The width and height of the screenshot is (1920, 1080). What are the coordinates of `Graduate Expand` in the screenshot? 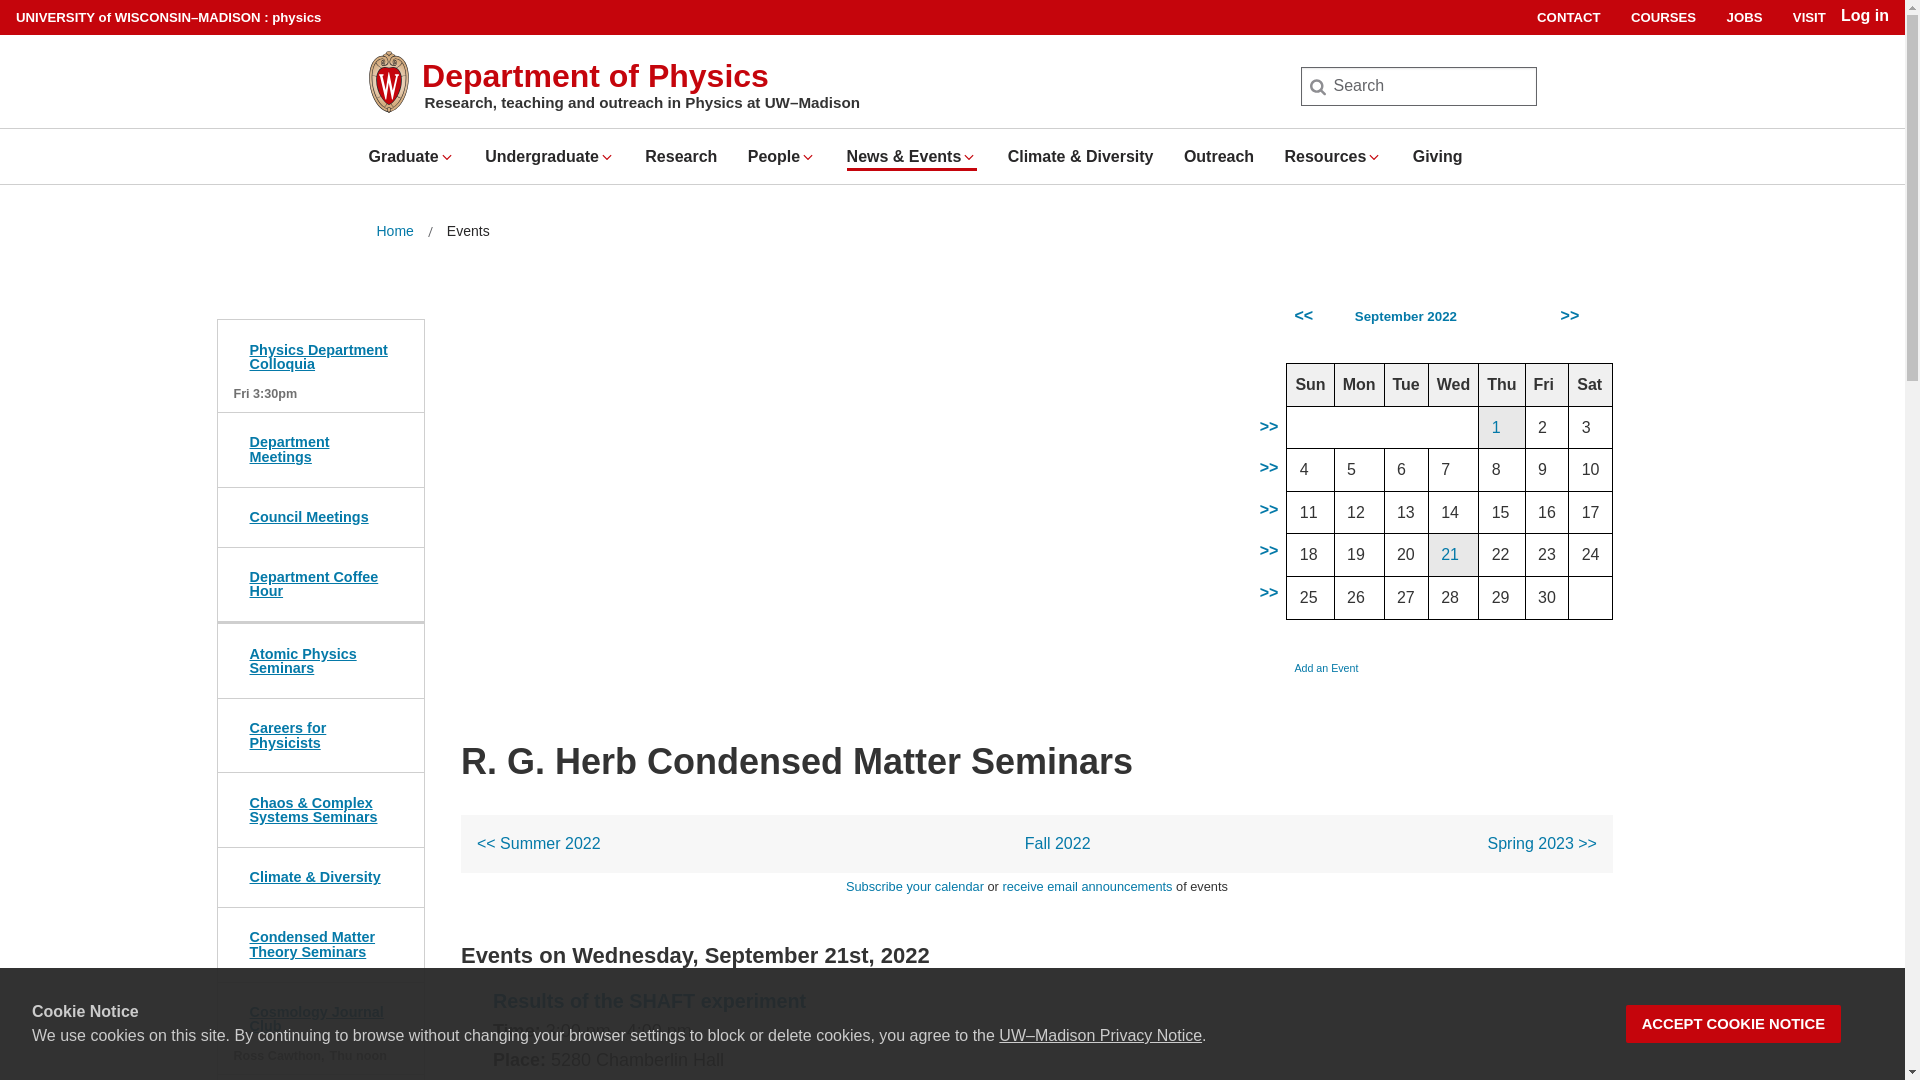 It's located at (410, 156).